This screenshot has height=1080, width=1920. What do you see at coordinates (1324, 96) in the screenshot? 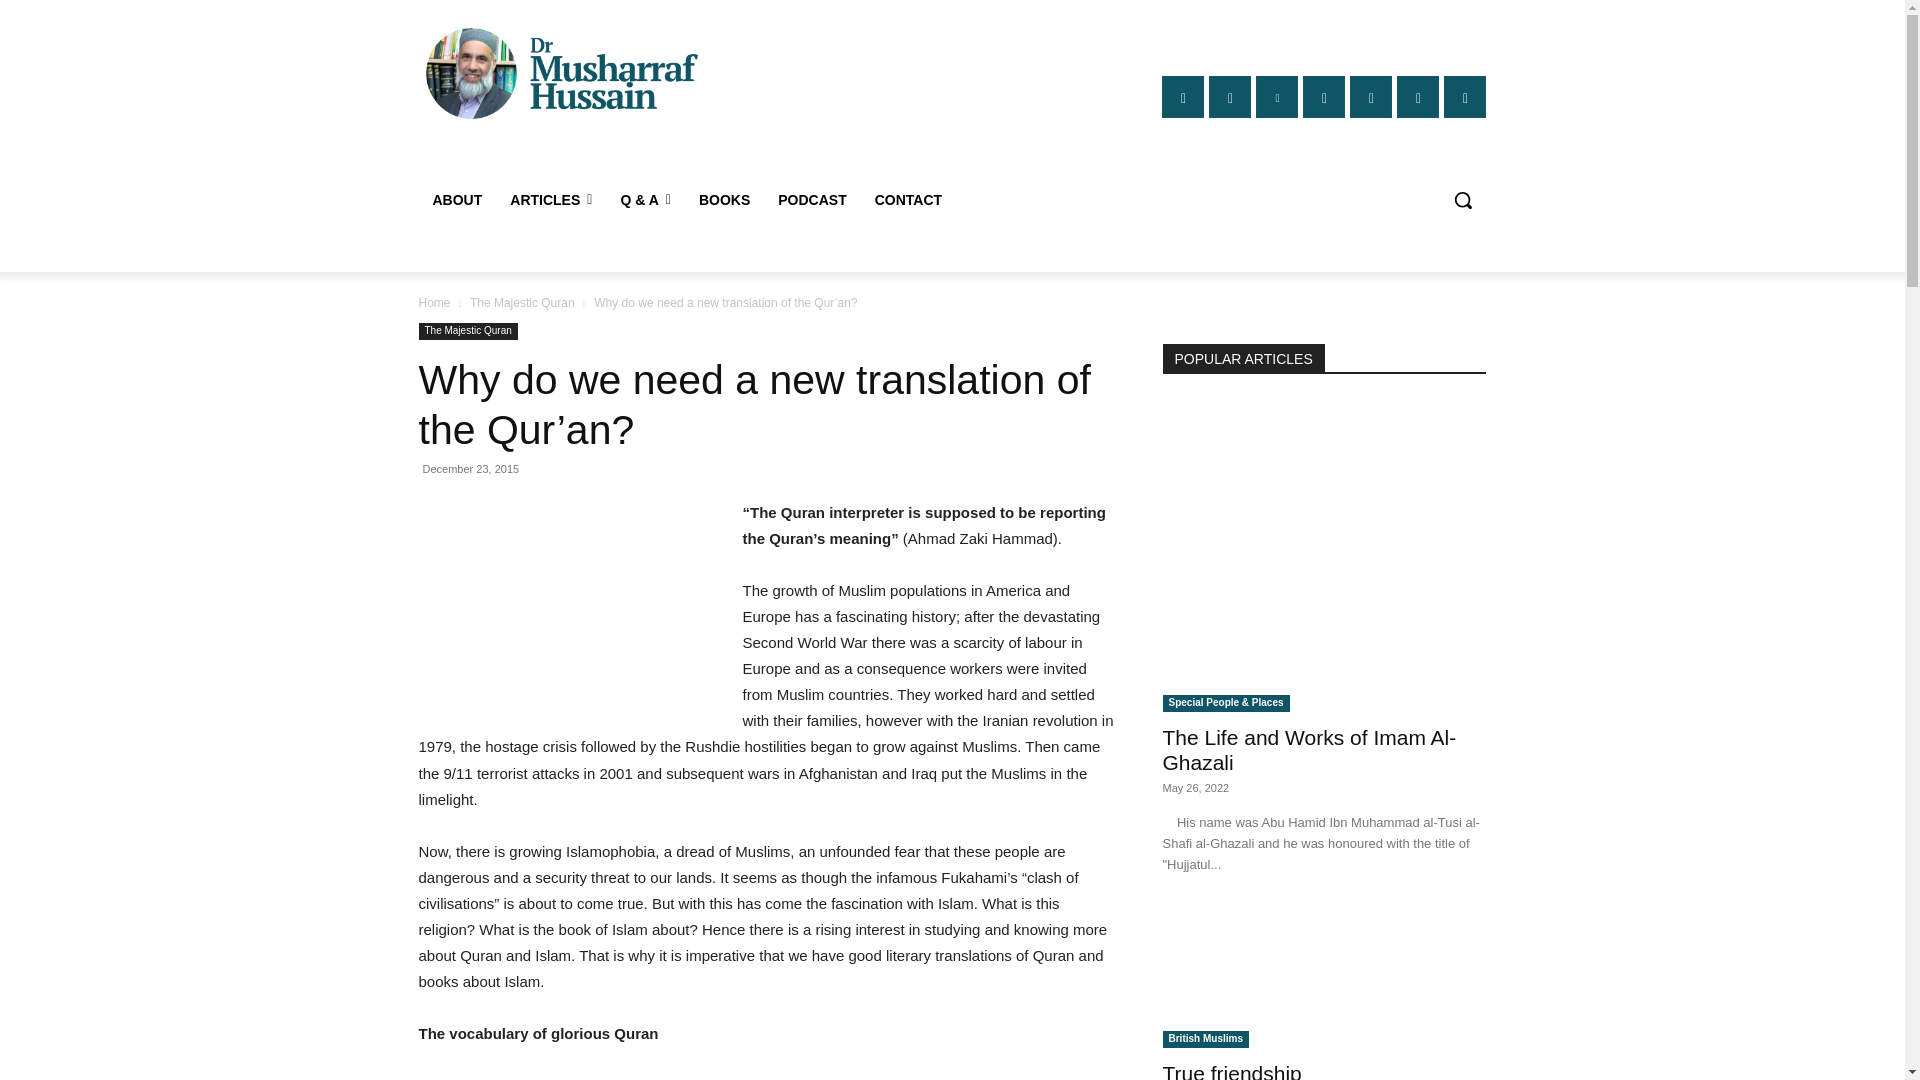
I see `Spotify` at bounding box center [1324, 96].